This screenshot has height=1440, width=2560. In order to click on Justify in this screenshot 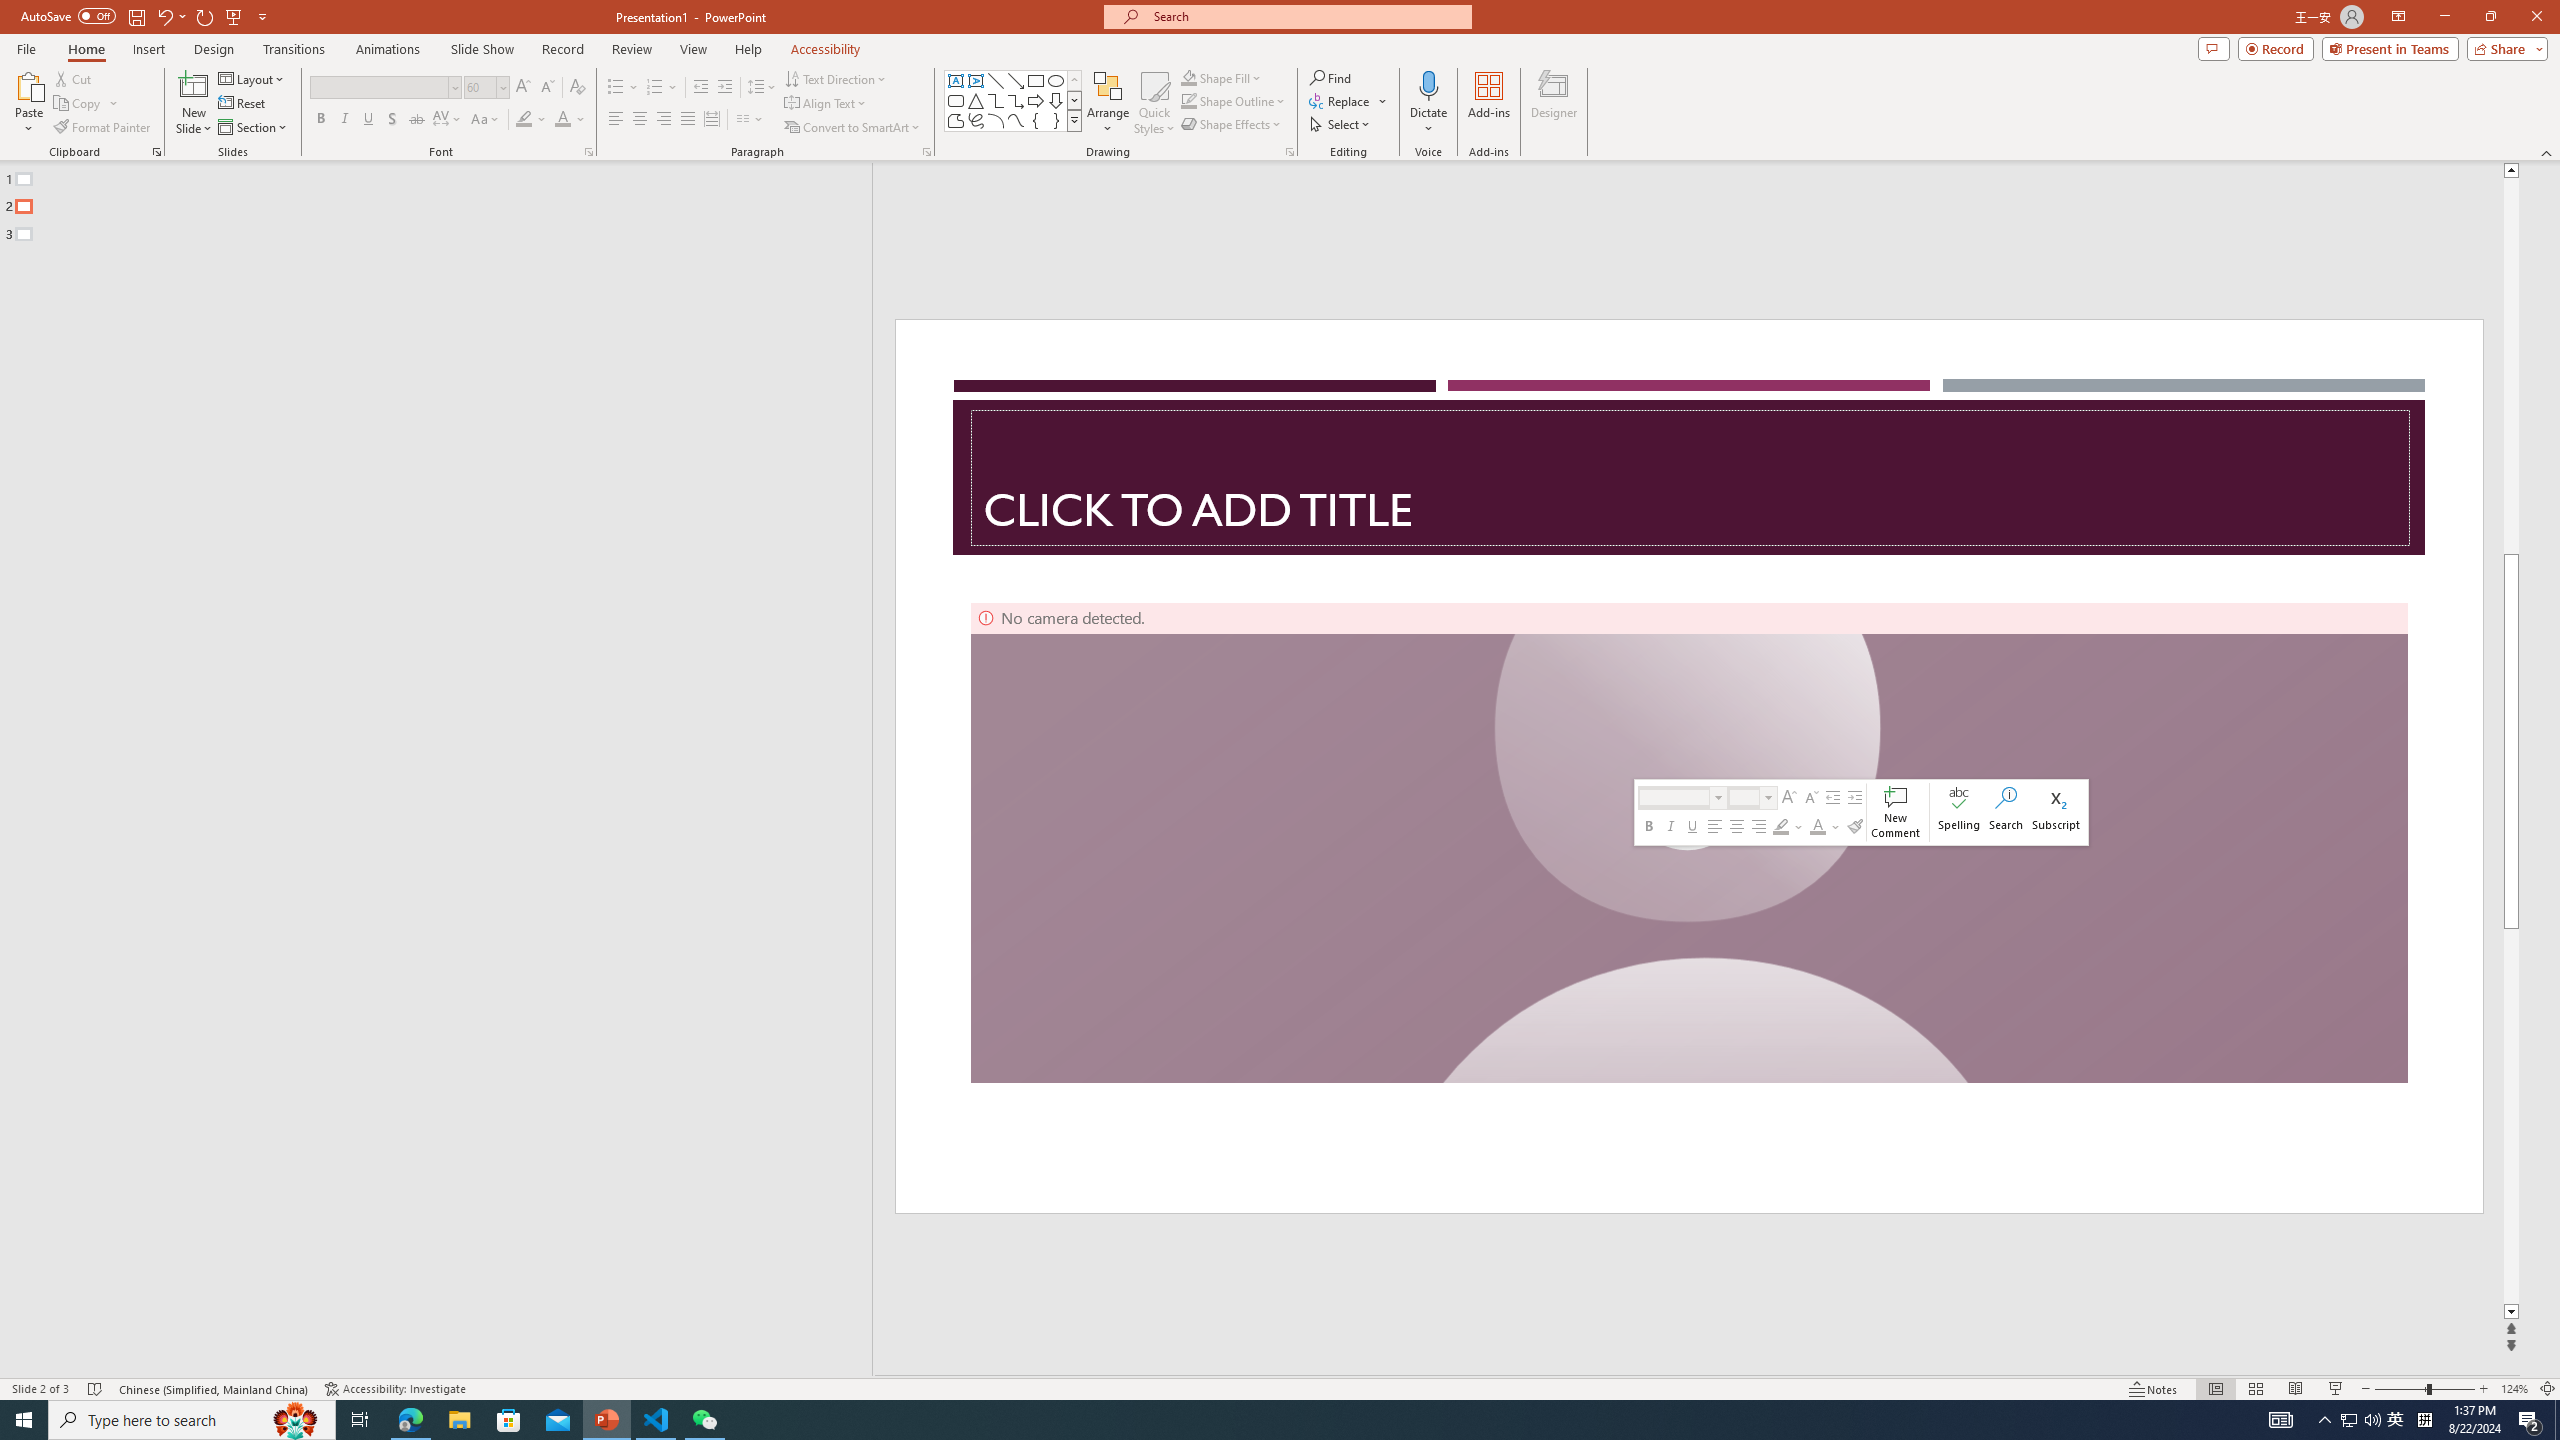, I will do `click(686, 120)`.